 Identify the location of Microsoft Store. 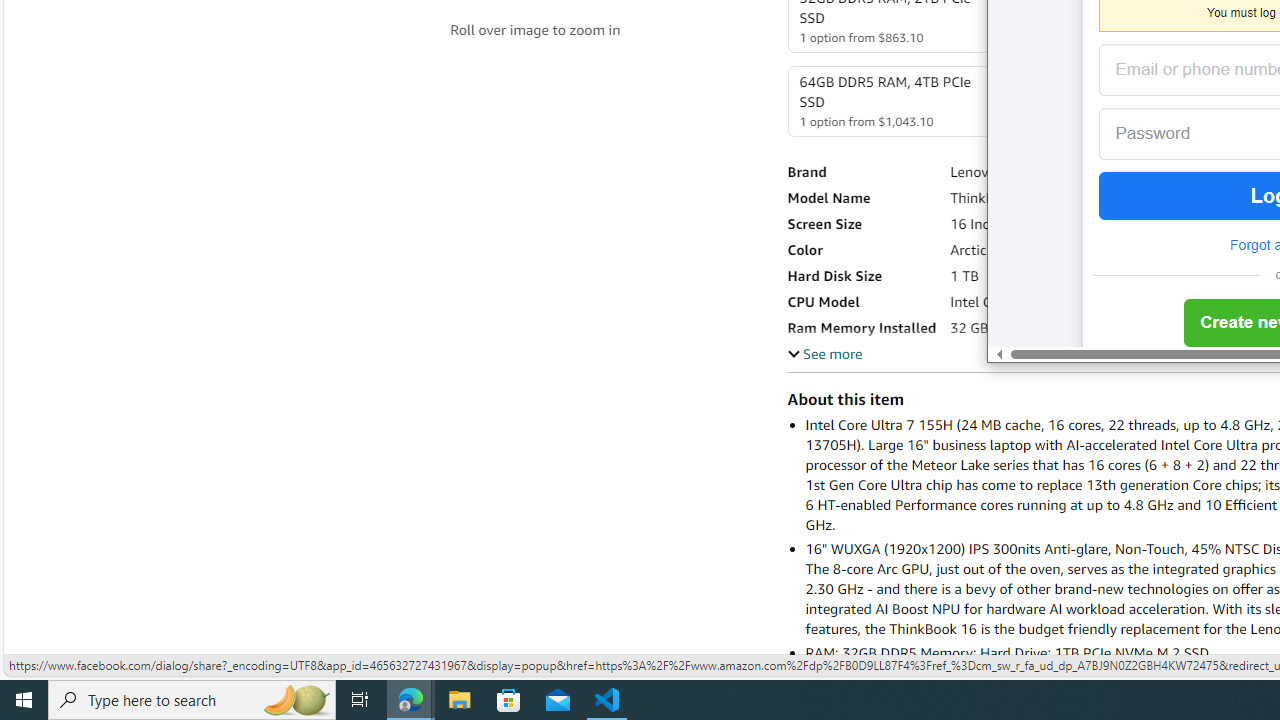
(509, 700).